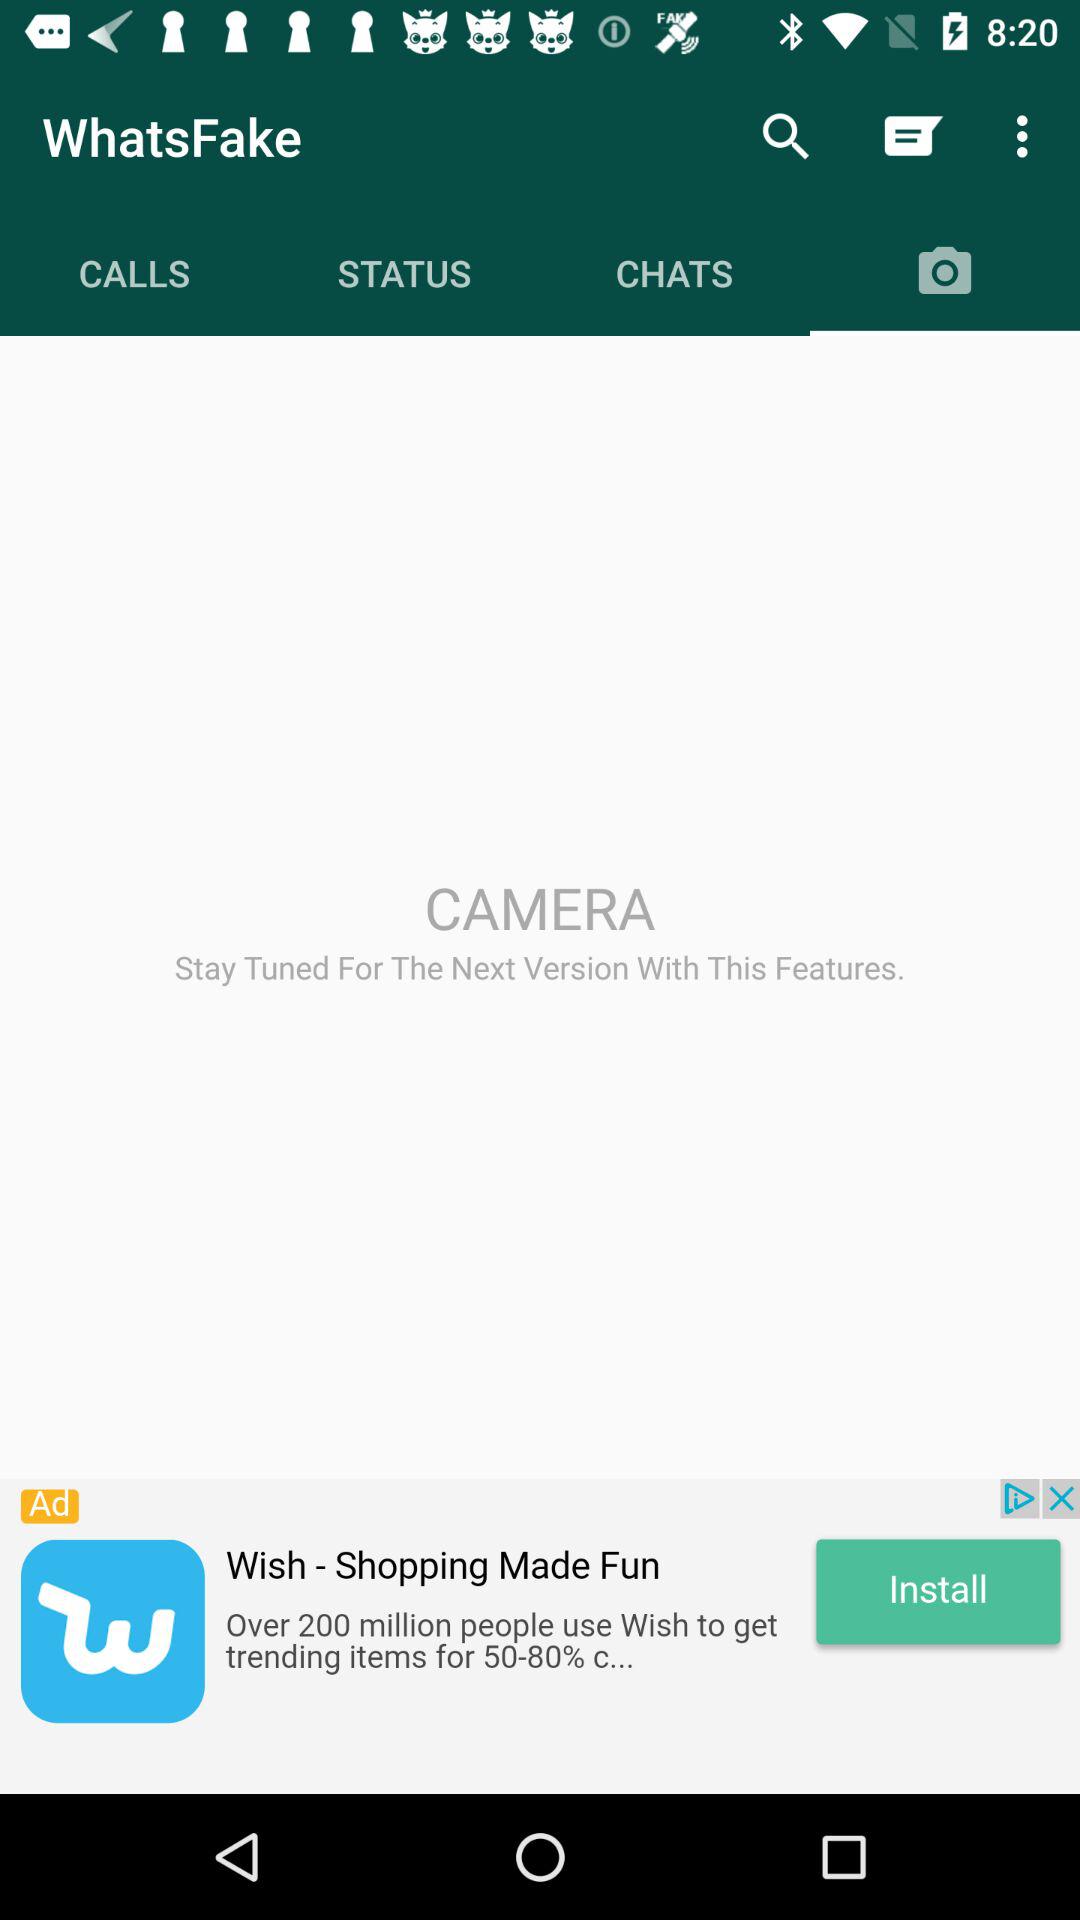 This screenshot has height=1920, width=1080. Describe the element at coordinates (912, 136) in the screenshot. I see `click on the message icon next to search icon` at that location.